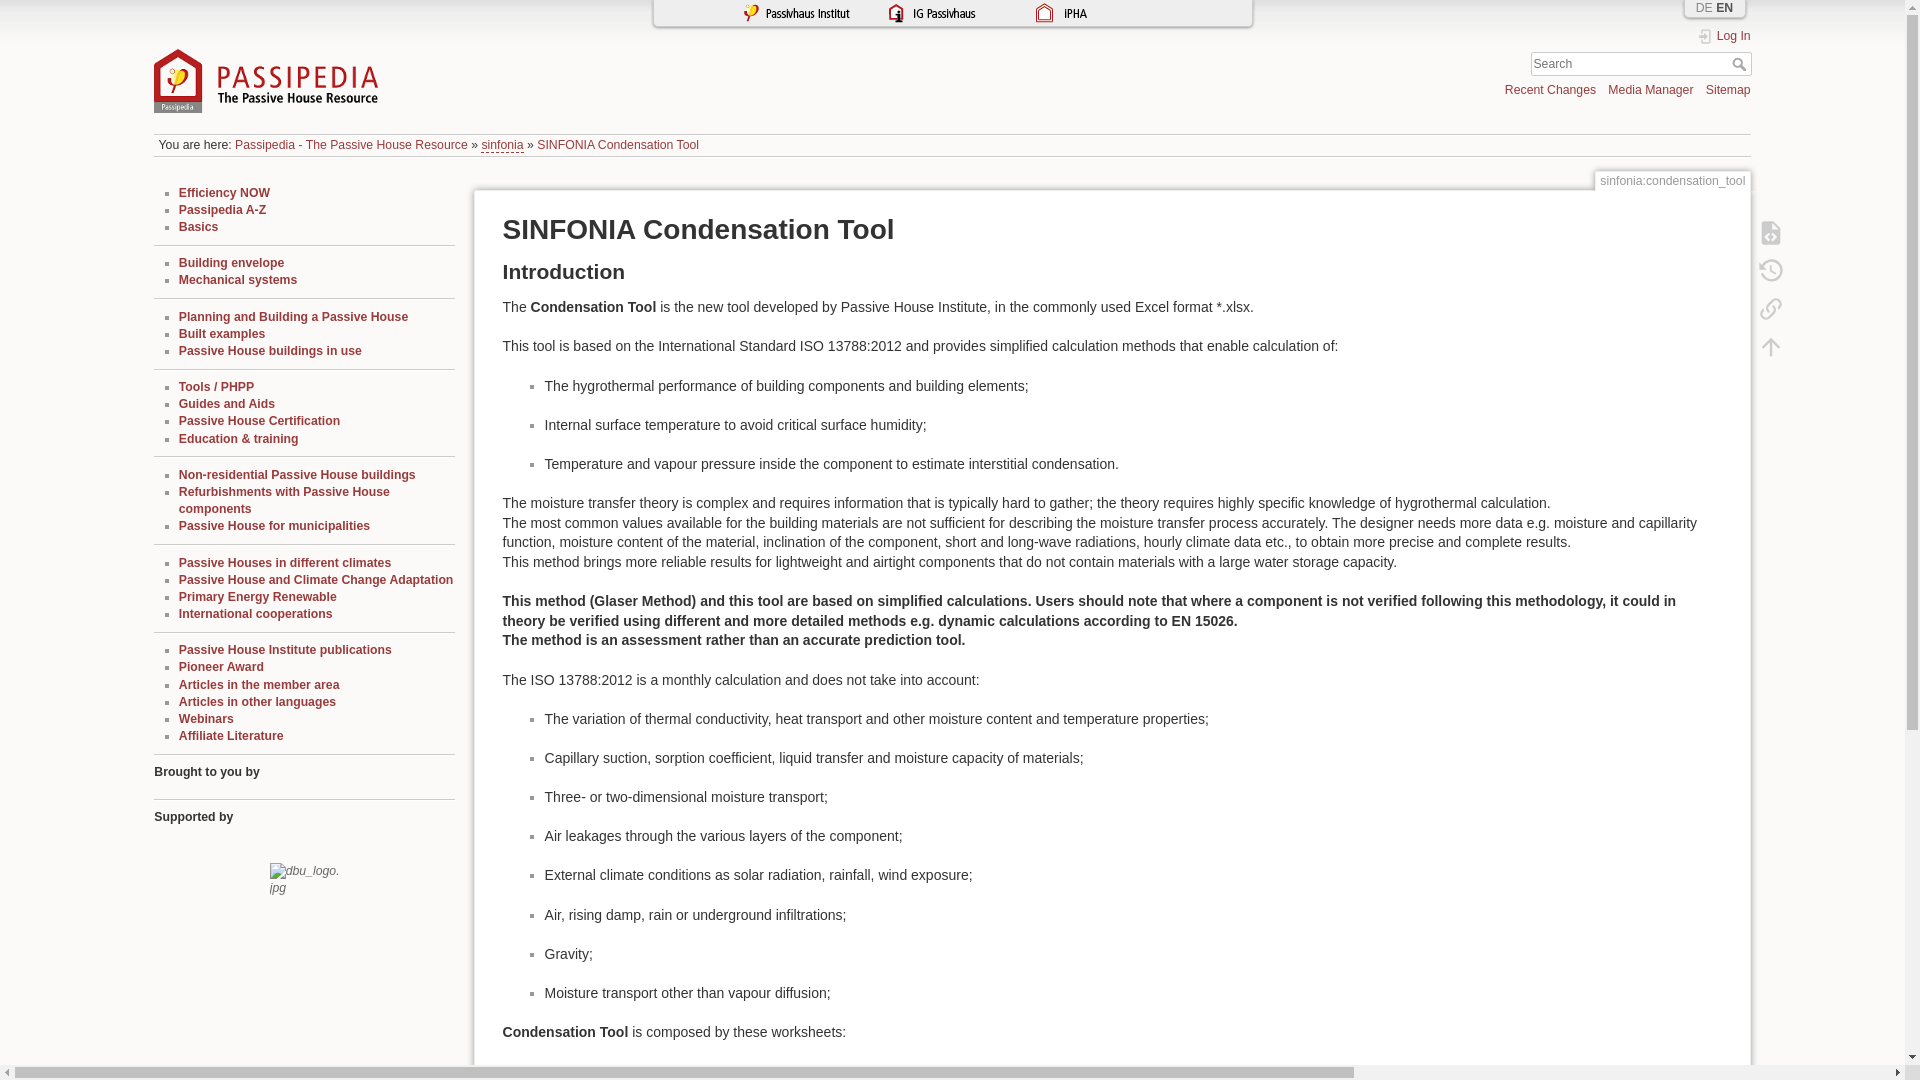 The height and width of the screenshot is (1080, 1920). Describe the element at coordinates (258, 685) in the screenshot. I see `Articles in the member area` at that location.